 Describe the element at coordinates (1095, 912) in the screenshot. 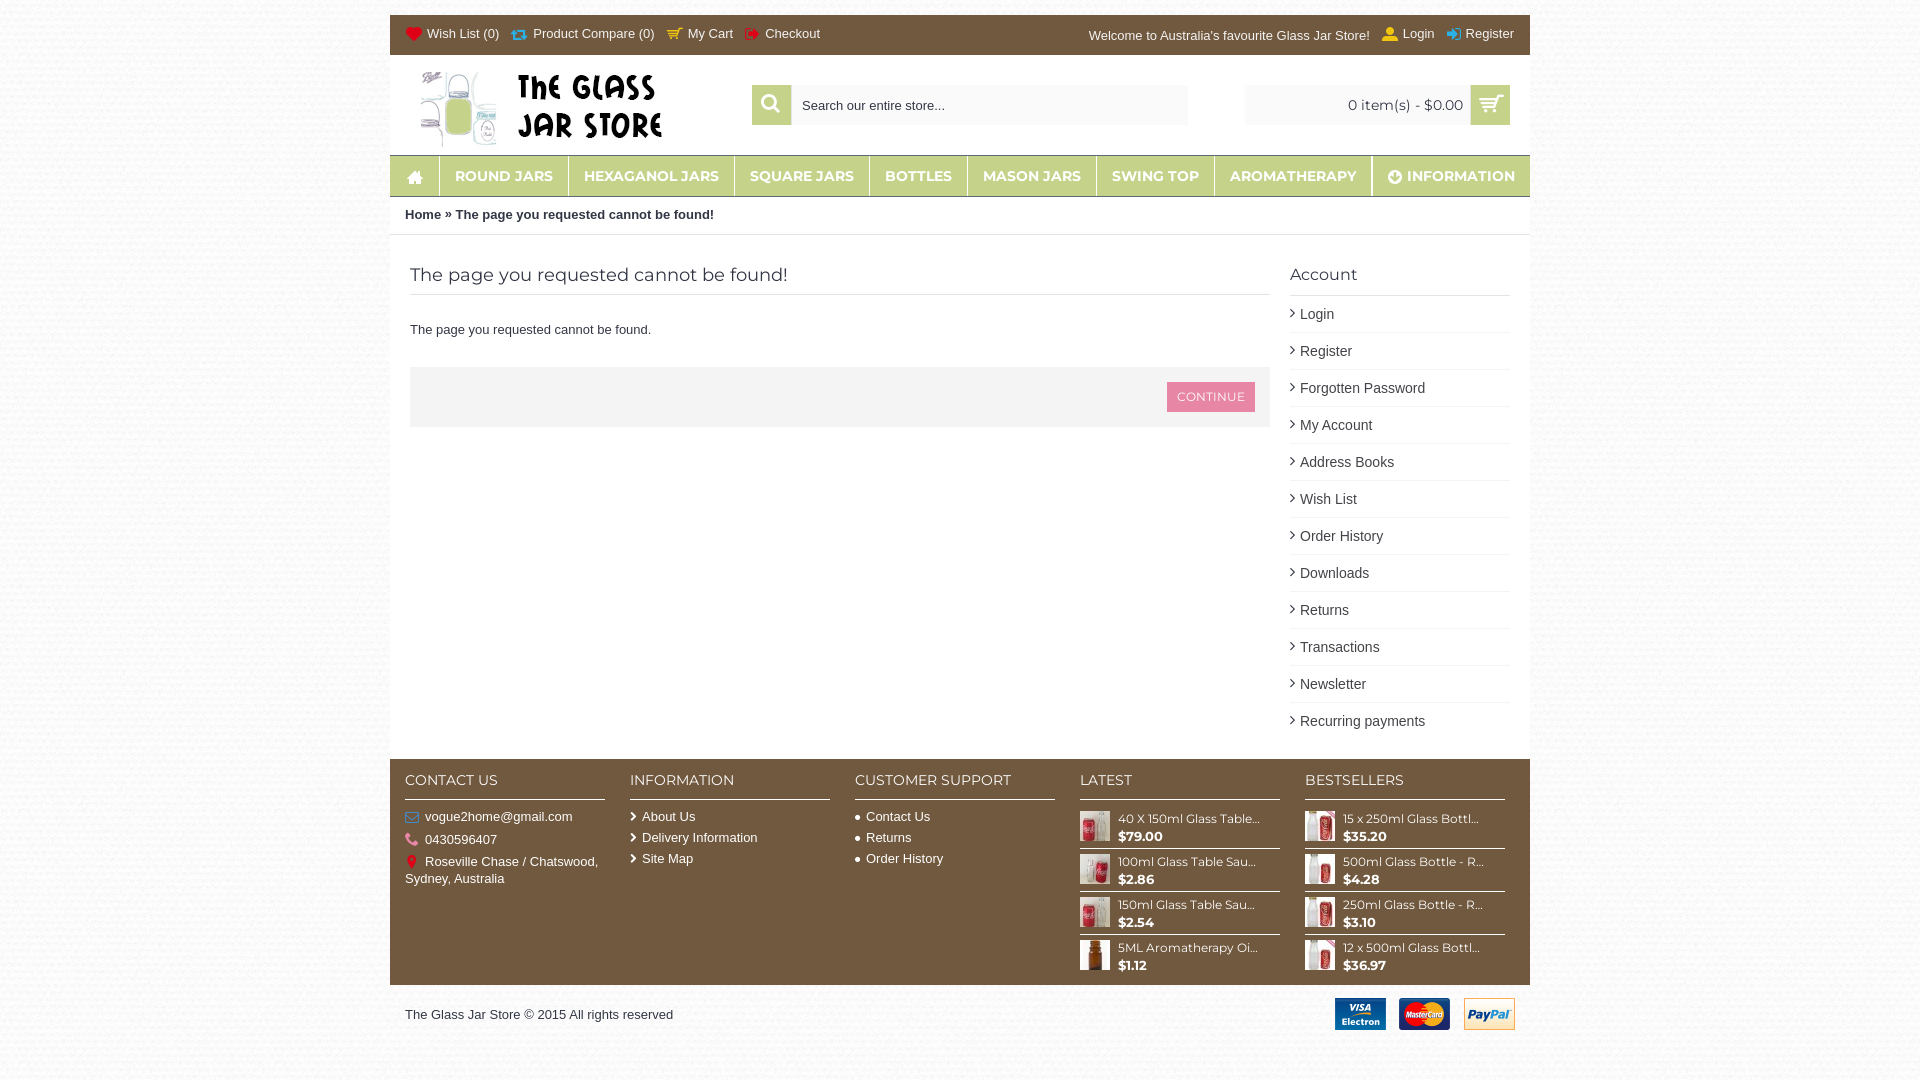

I see `150ml Glass Table Sauce Bottle - Round ` at that location.